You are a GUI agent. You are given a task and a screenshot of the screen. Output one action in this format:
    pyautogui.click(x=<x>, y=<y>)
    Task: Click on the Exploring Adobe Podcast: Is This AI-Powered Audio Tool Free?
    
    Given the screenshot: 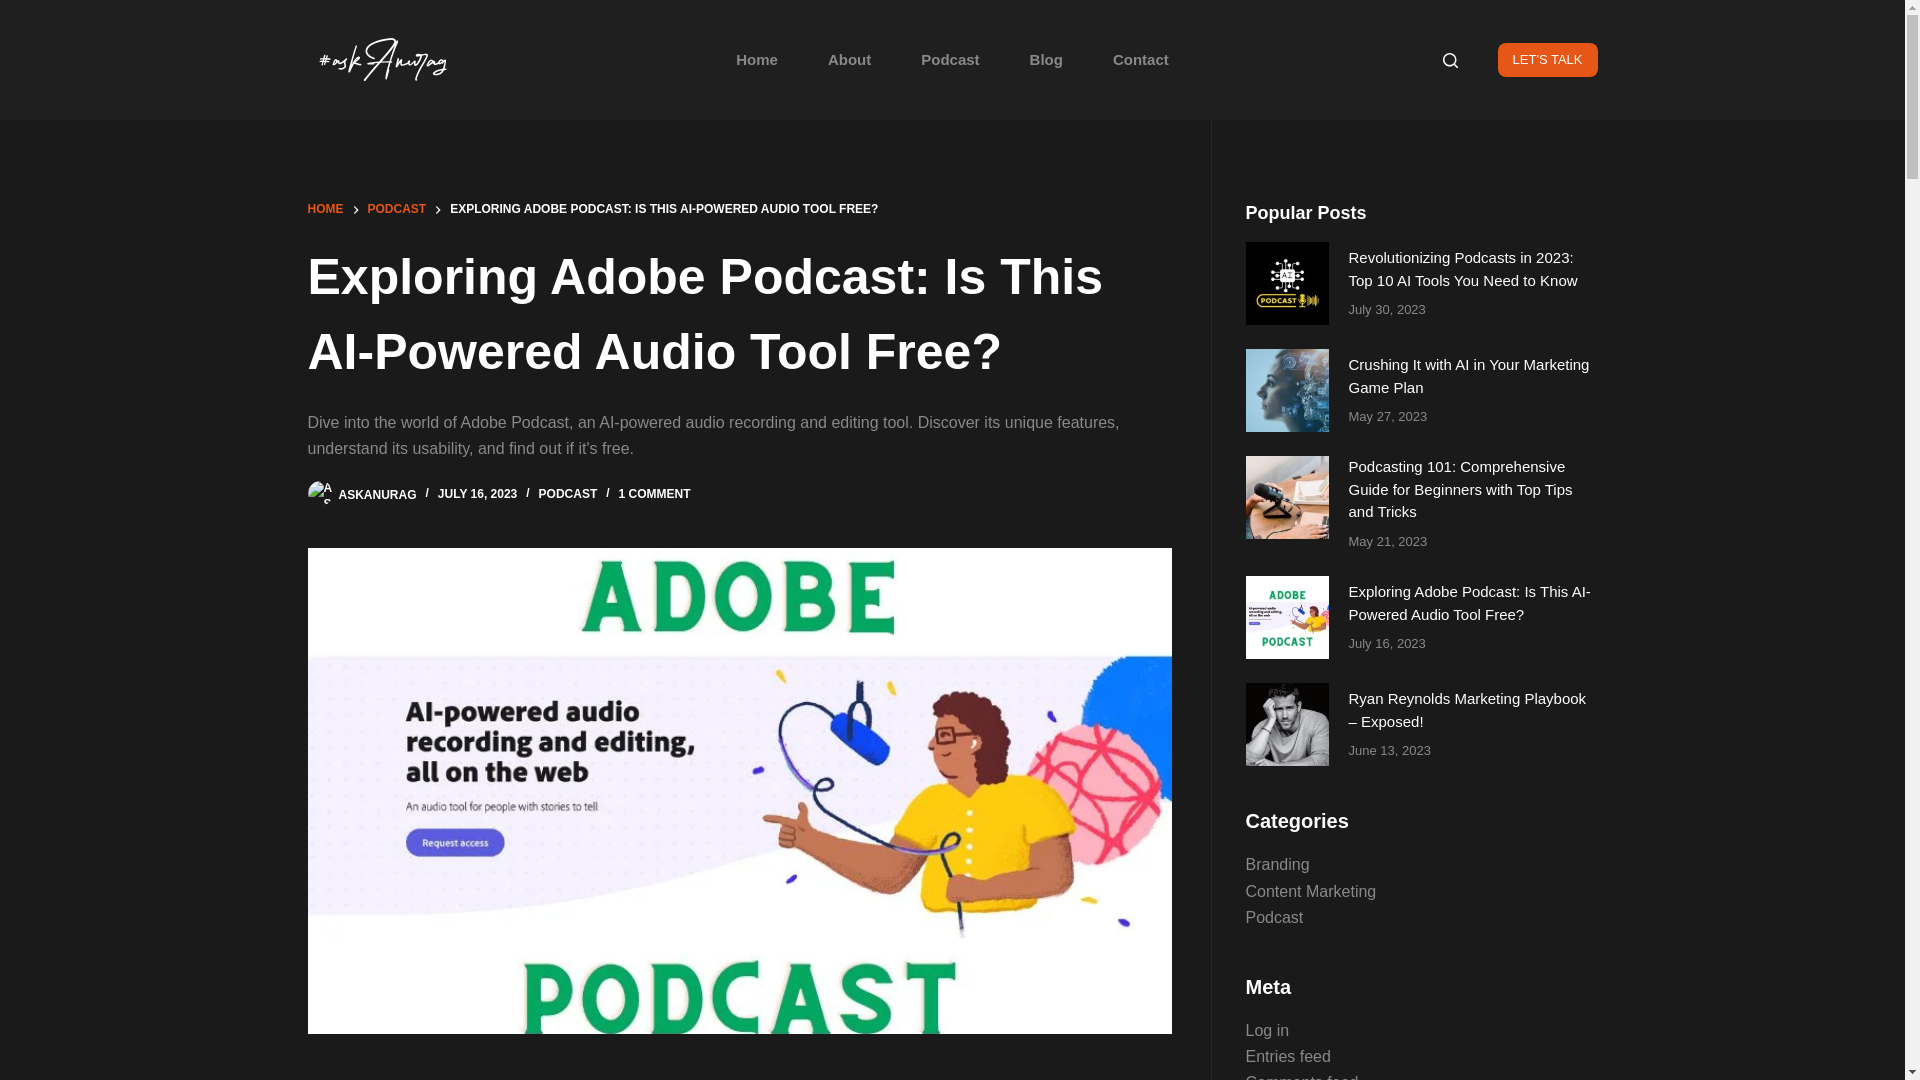 What is the action you would take?
    pyautogui.click(x=739, y=314)
    